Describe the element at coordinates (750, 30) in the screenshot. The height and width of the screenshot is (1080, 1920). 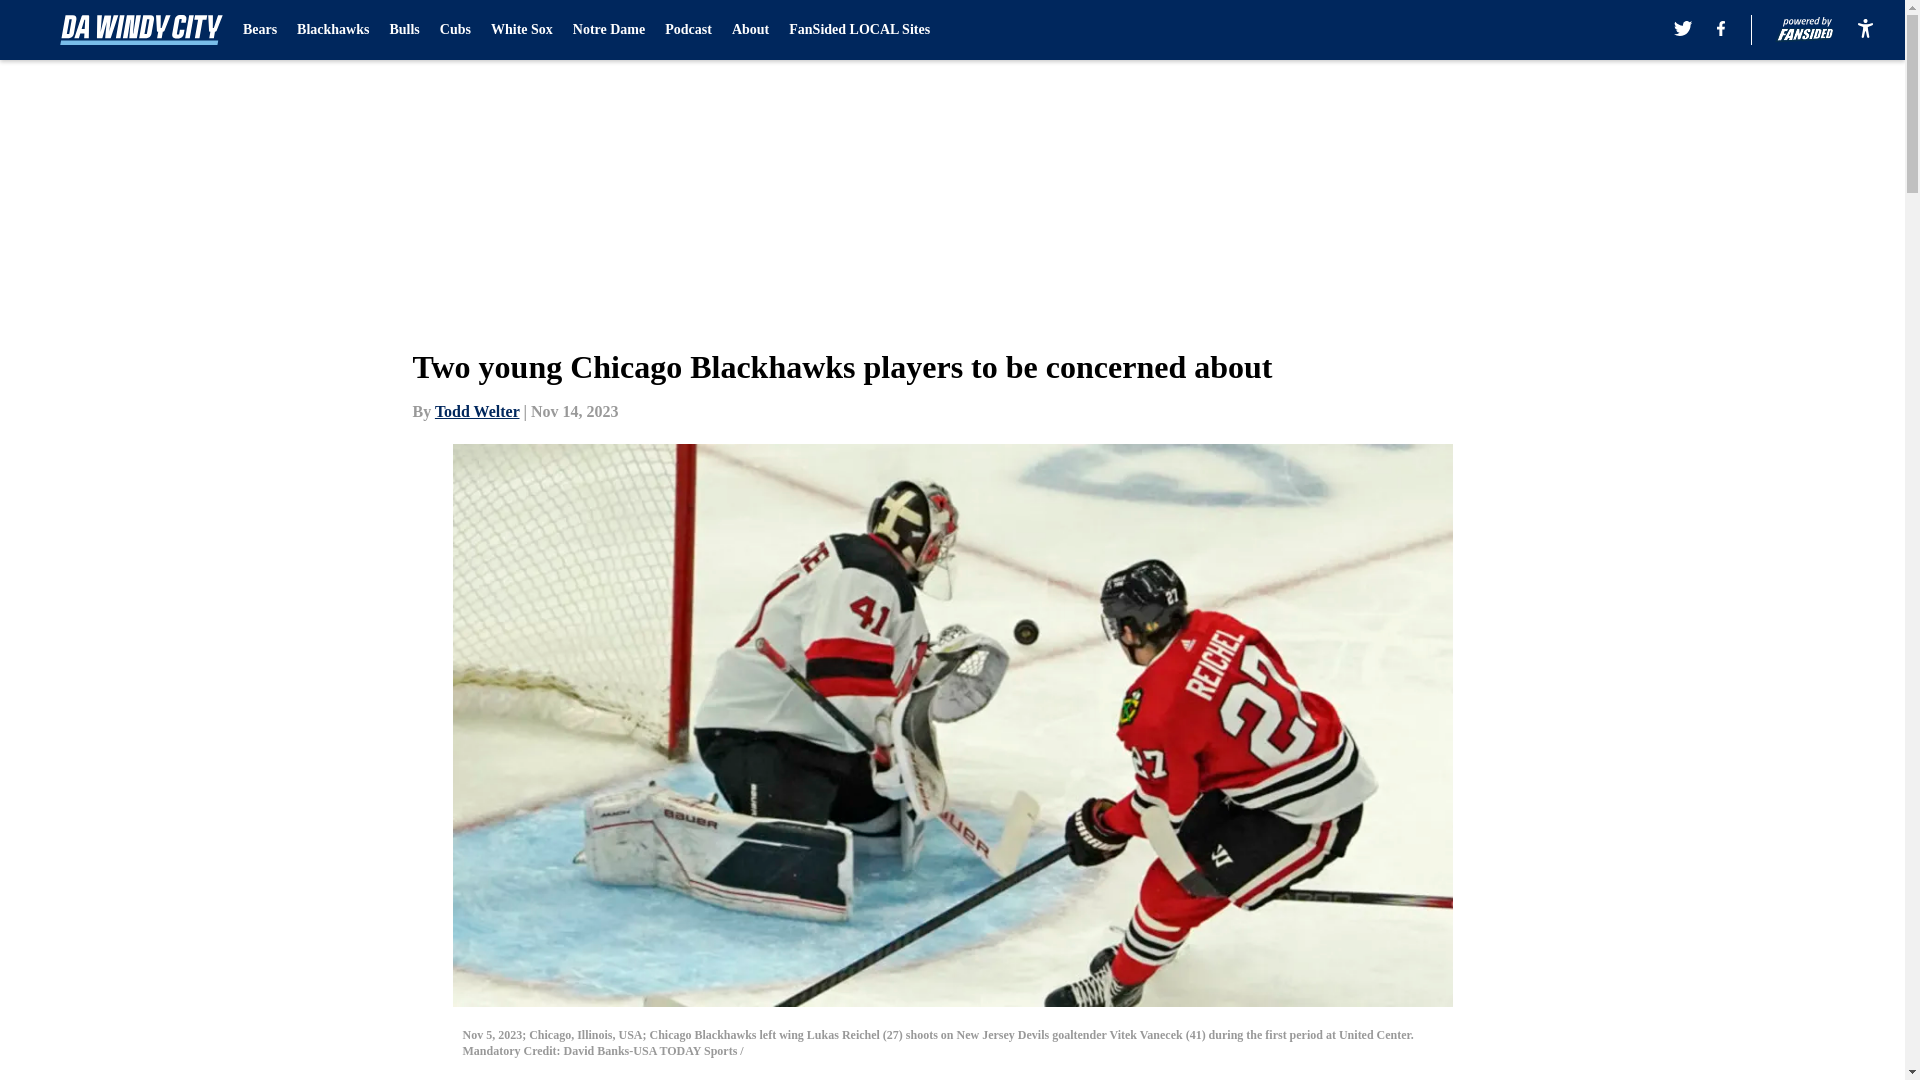
I see `About` at that location.